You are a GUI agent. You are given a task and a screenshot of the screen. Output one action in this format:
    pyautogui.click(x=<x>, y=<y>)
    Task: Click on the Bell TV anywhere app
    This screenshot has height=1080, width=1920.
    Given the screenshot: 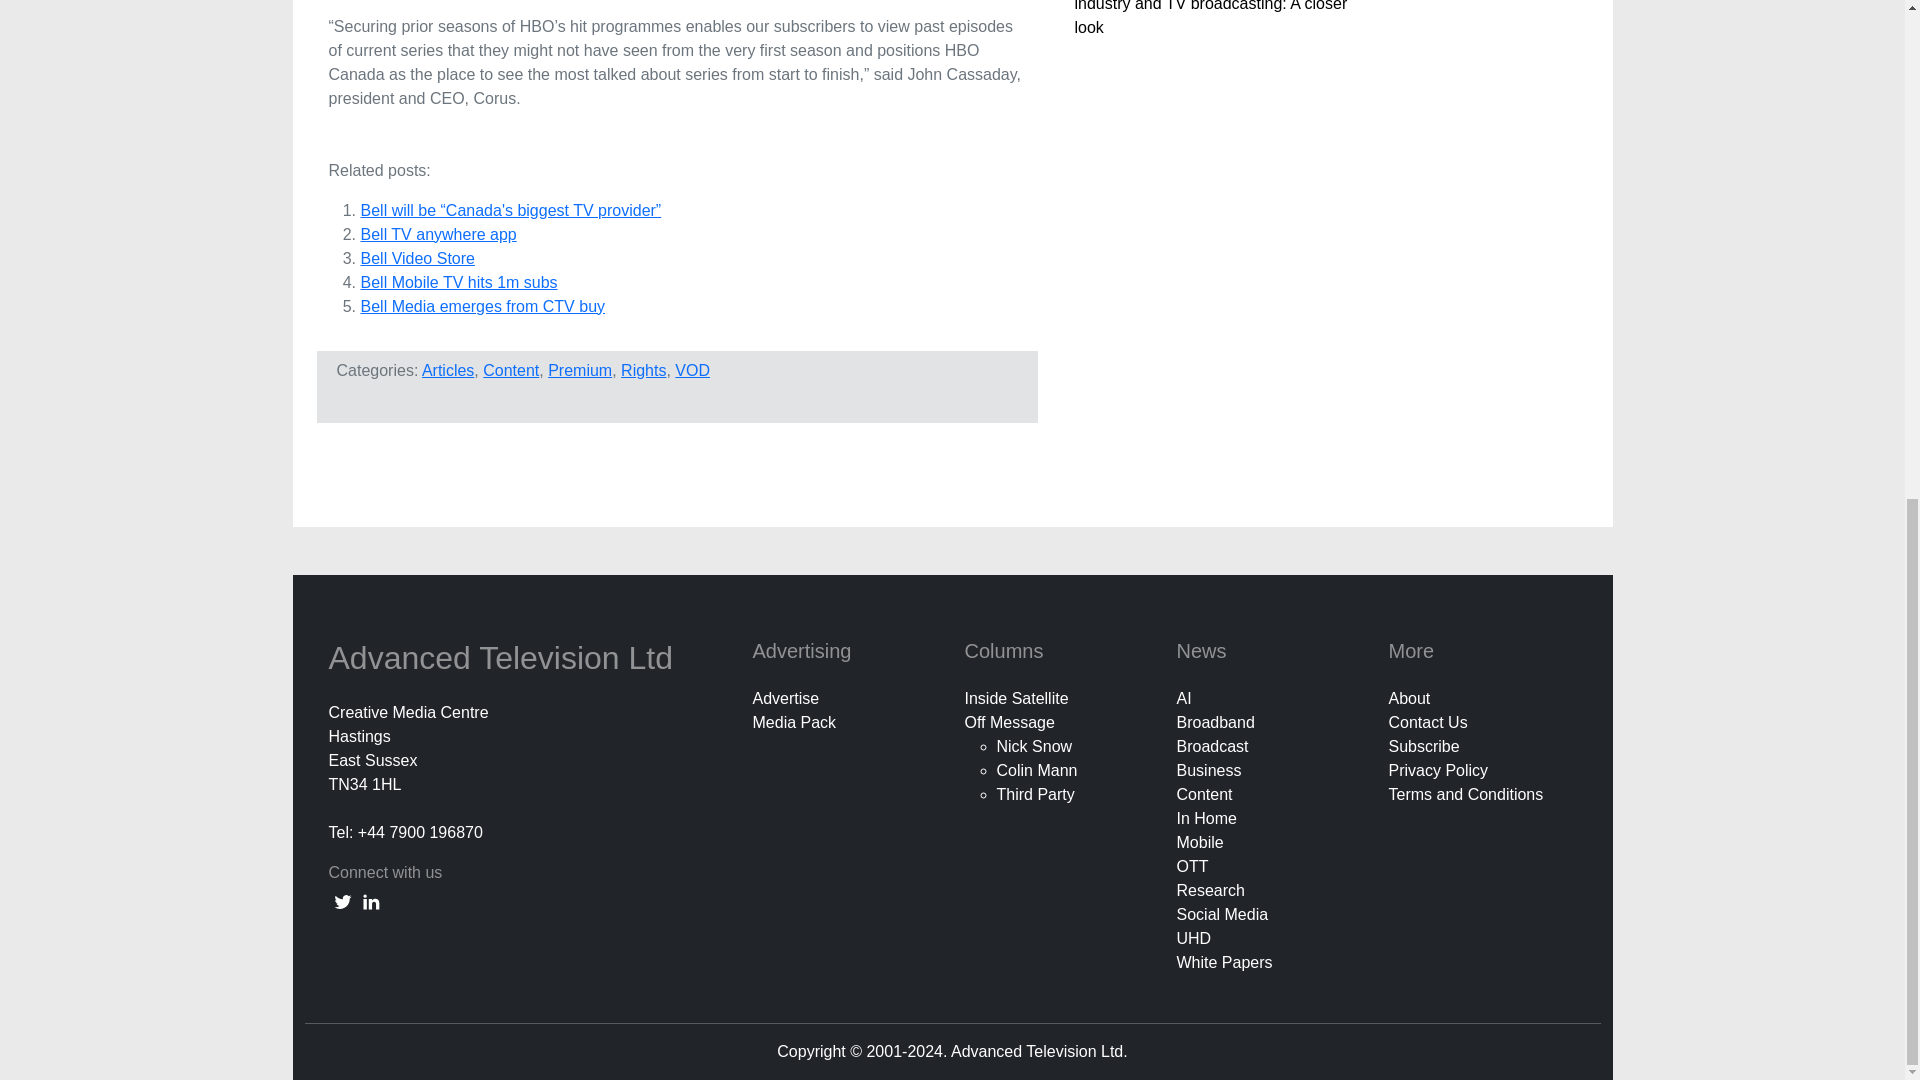 What is the action you would take?
    pyautogui.click(x=438, y=234)
    